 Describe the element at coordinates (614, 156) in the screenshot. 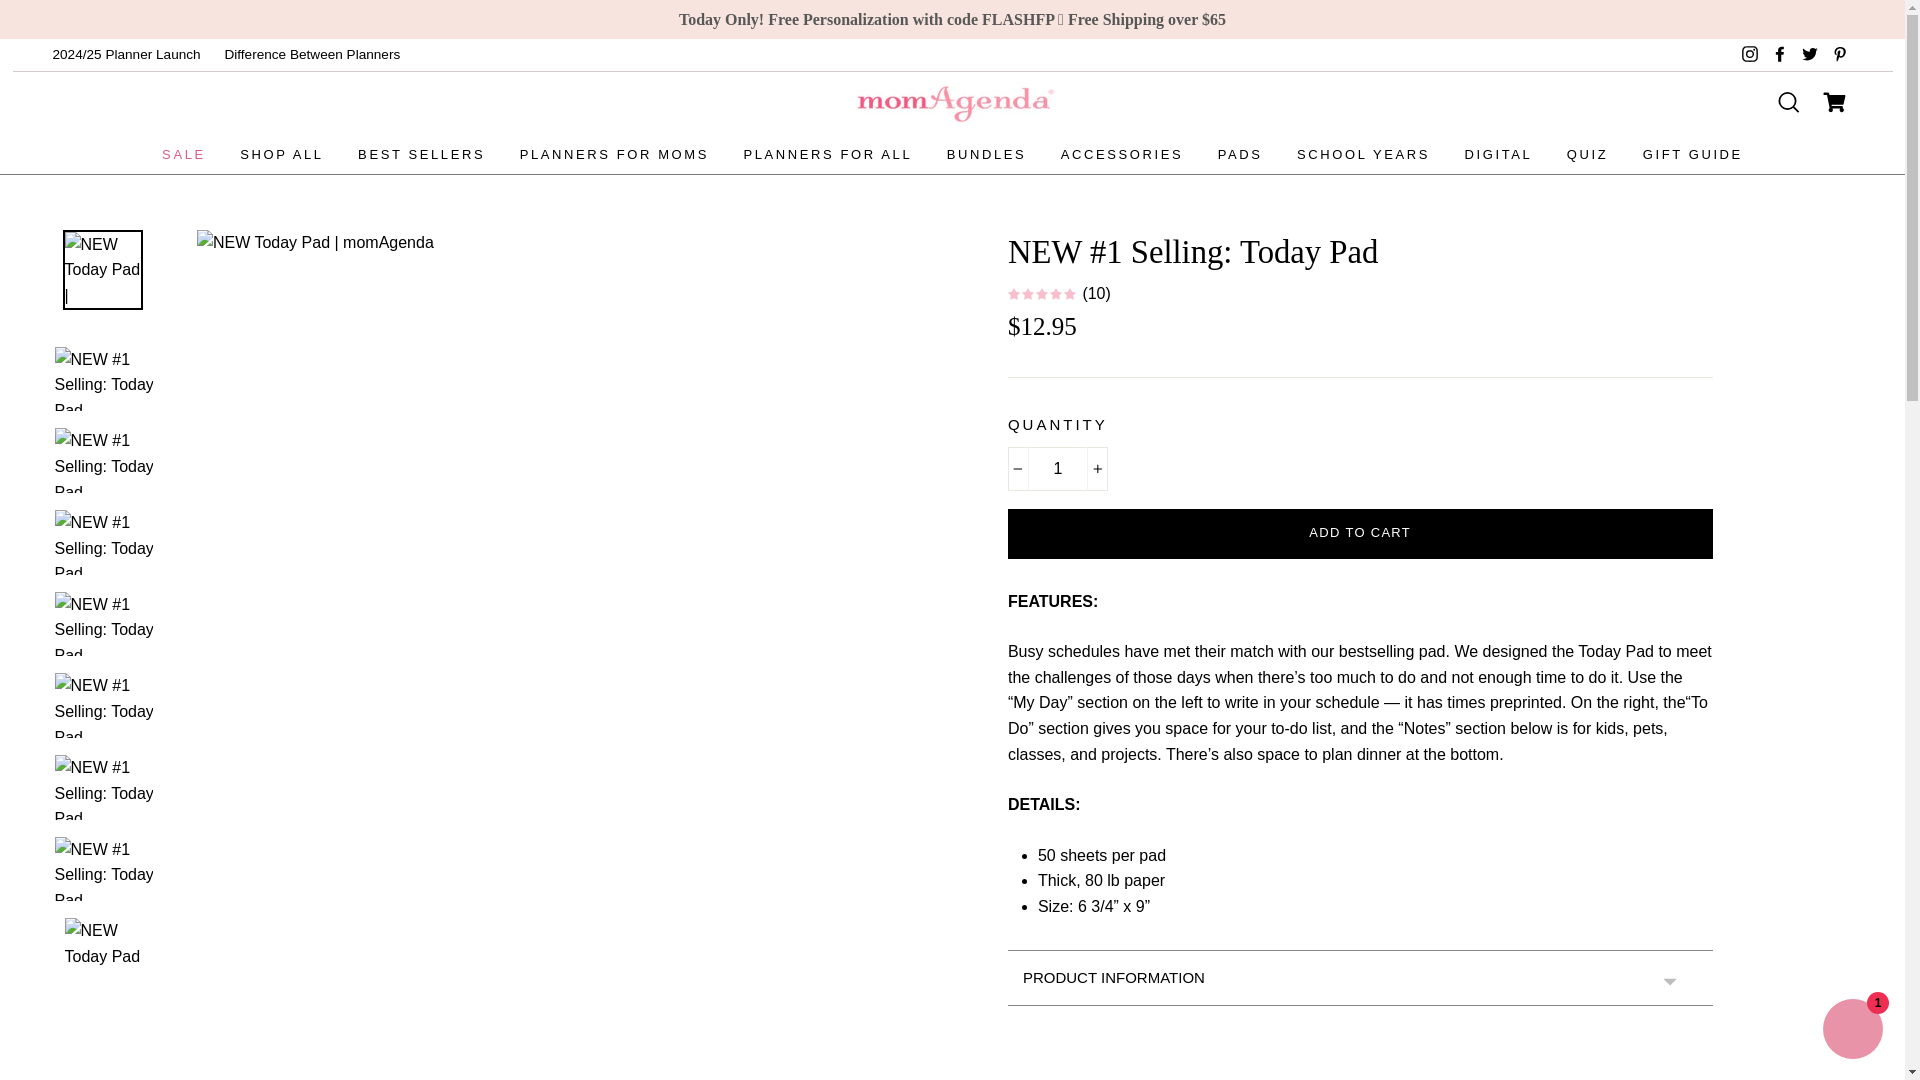

I see `PLANNERS FOR MOMS` at that location.